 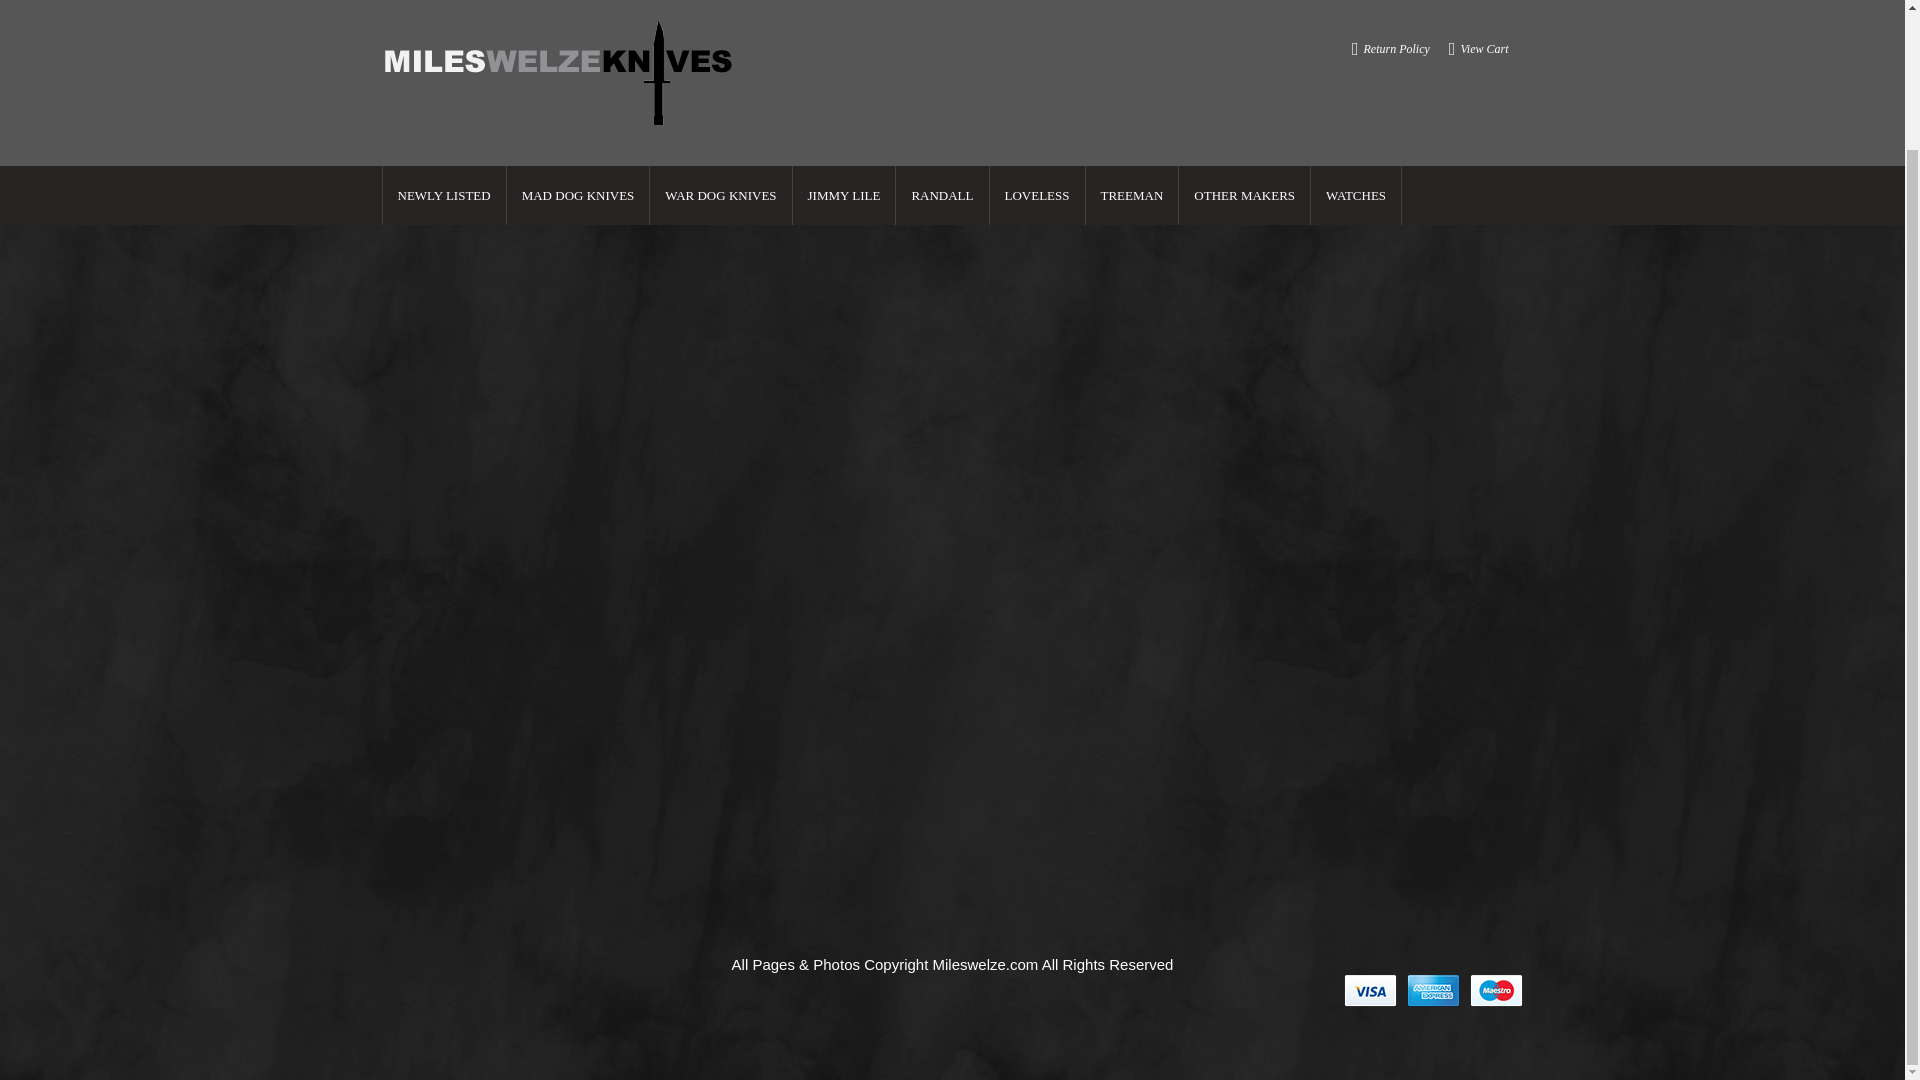 I want to click on payment, so click(x=1433, y=990).